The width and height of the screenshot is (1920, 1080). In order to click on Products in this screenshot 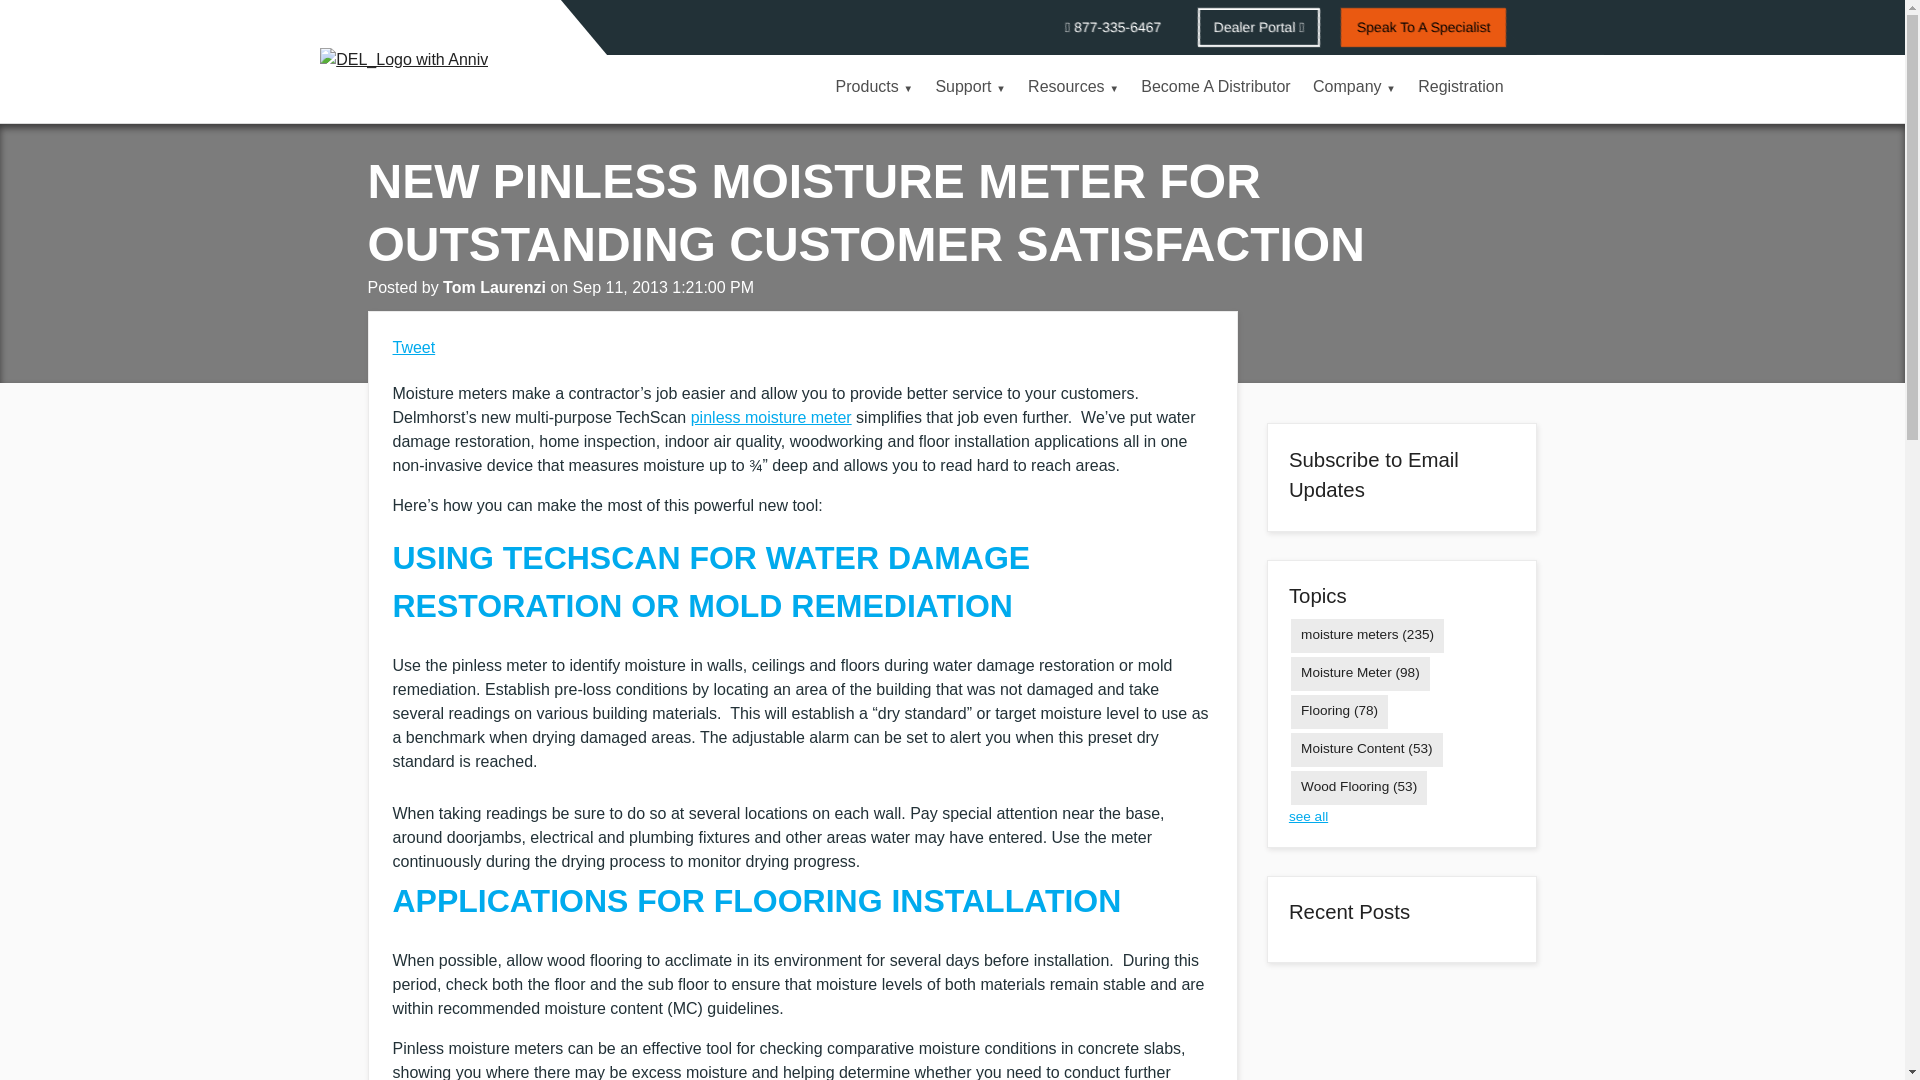, I will do `click(873, 89)`.